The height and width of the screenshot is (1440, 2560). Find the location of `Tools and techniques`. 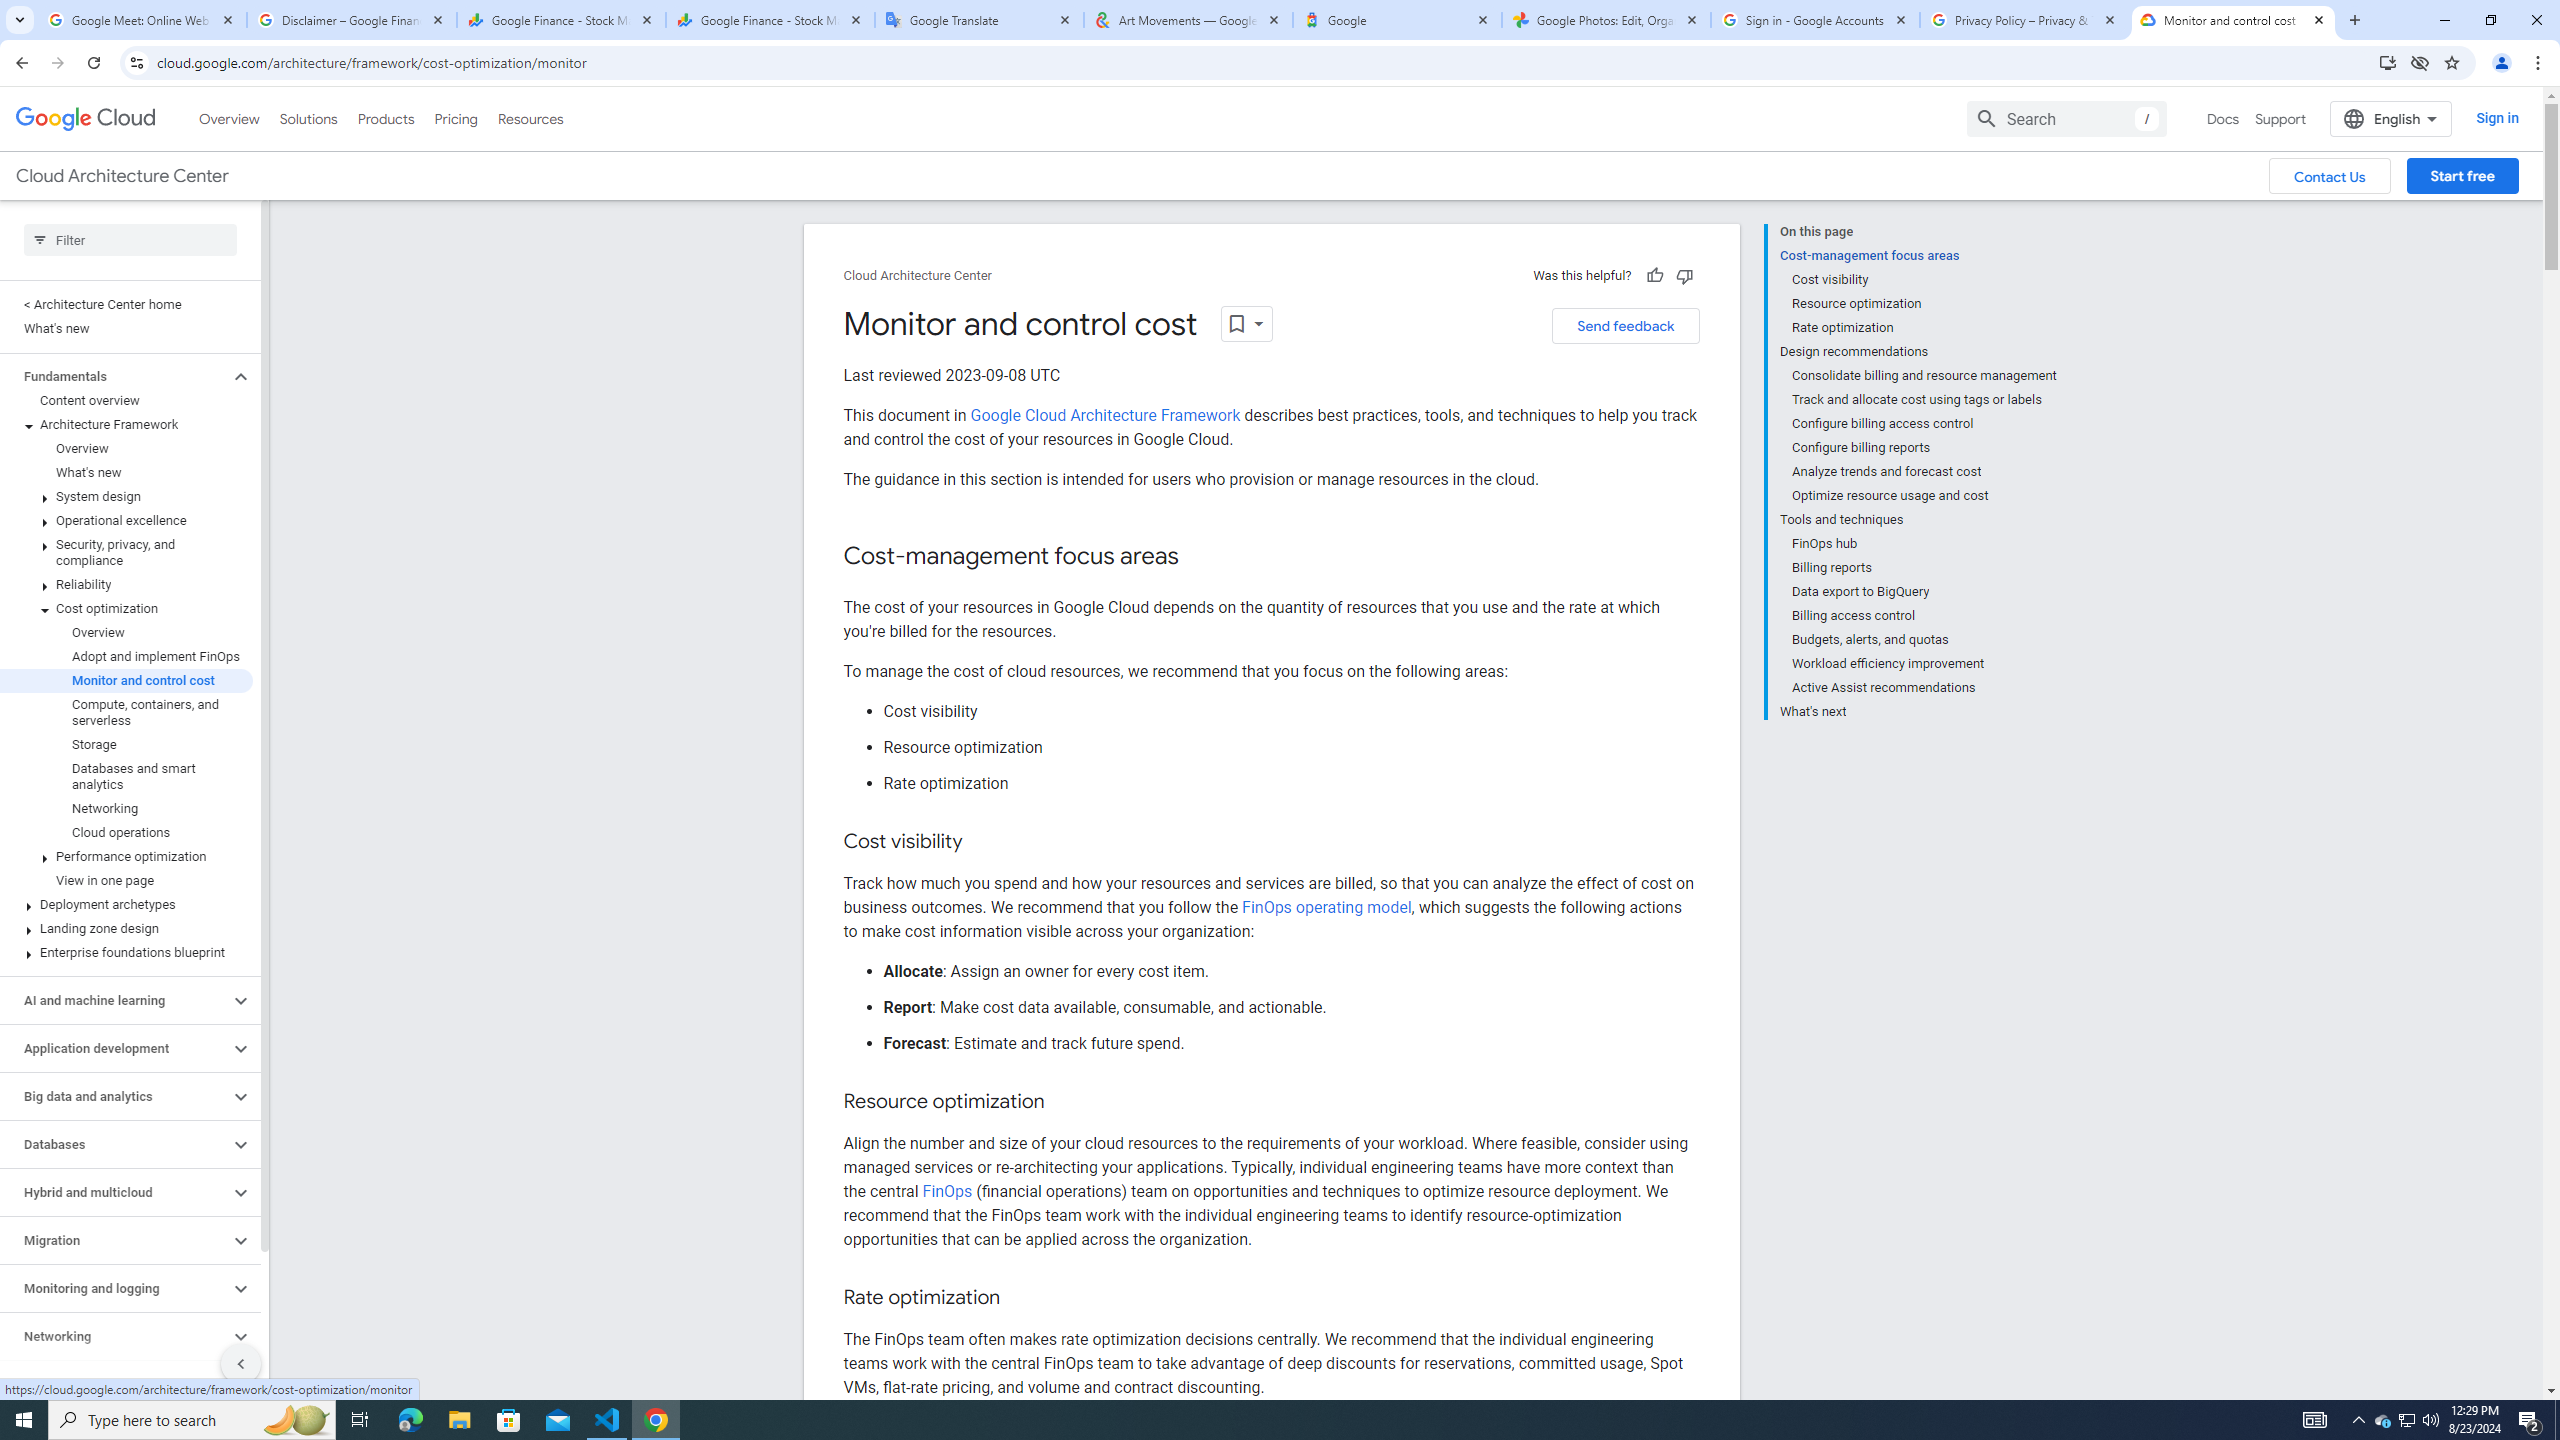

Tools and techniques is located at coordinates (1918, 520).